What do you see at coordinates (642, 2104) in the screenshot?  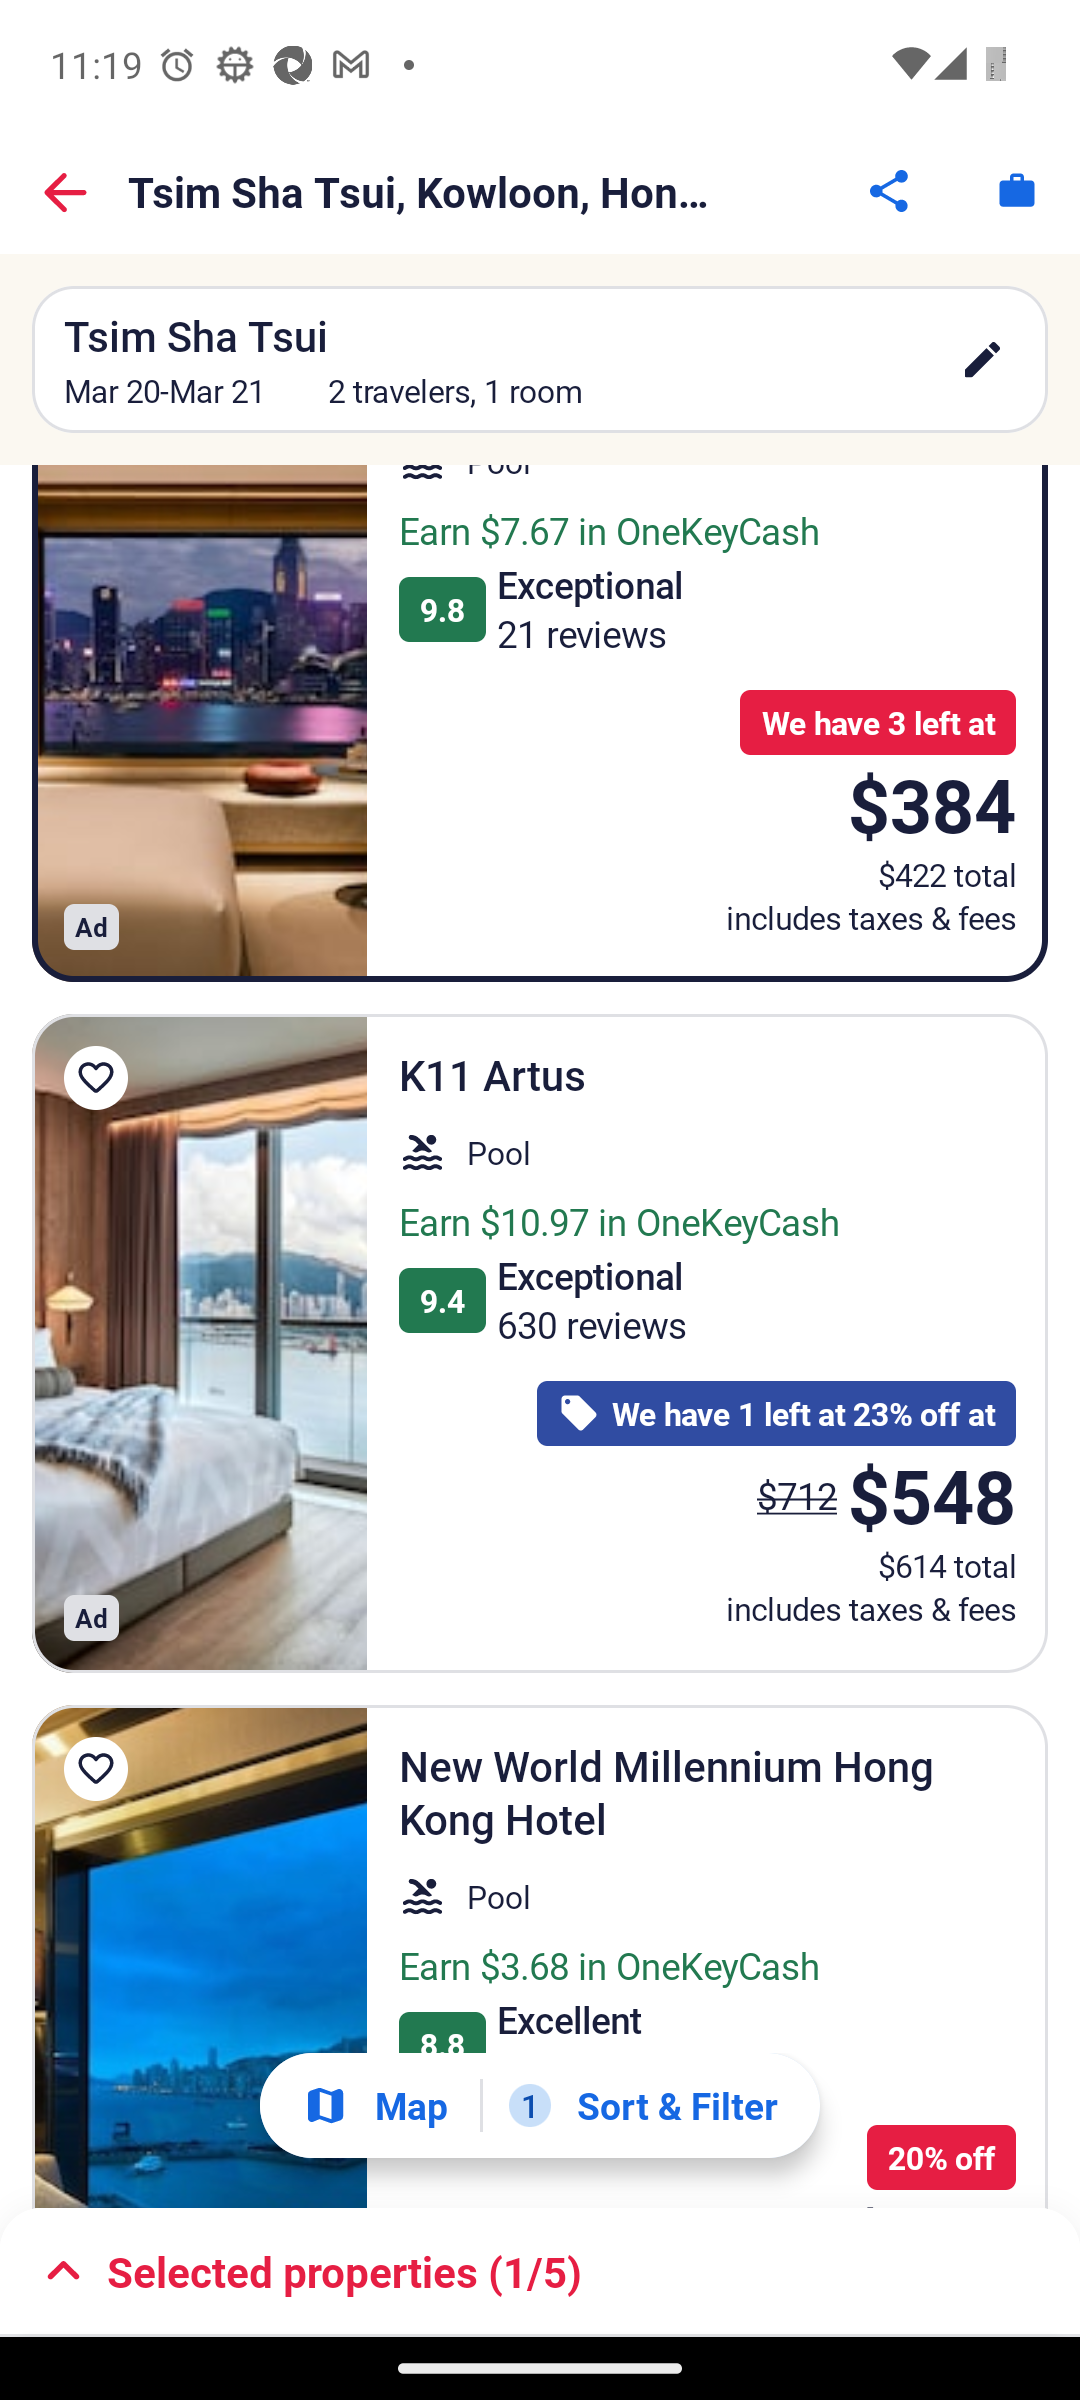 I see `1 Sort & Filter 1 Filter applied. Filters Button` at bounding box center [642, 2104].